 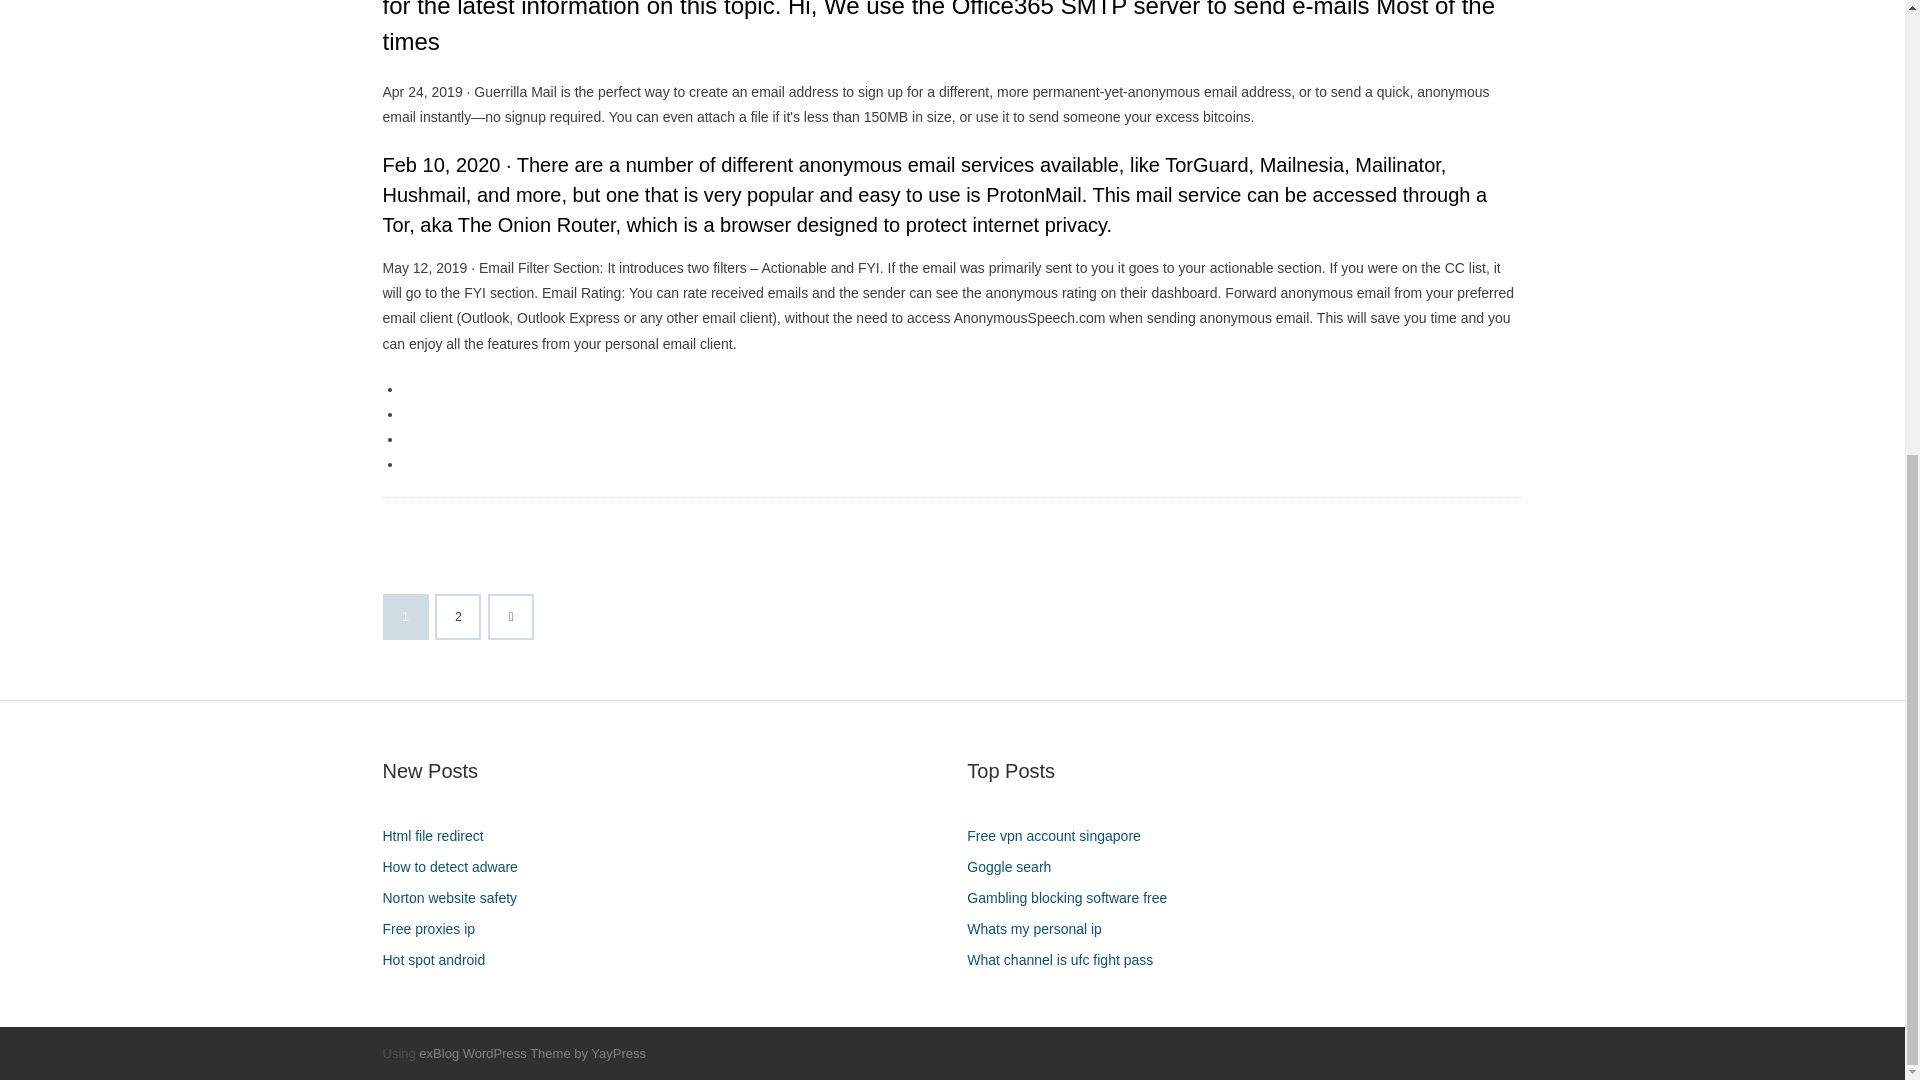 What do you see at coordinates (1061, 836) in the screenshot?
I see `Free vpn account singapore` at bounding box center [1061, 836].